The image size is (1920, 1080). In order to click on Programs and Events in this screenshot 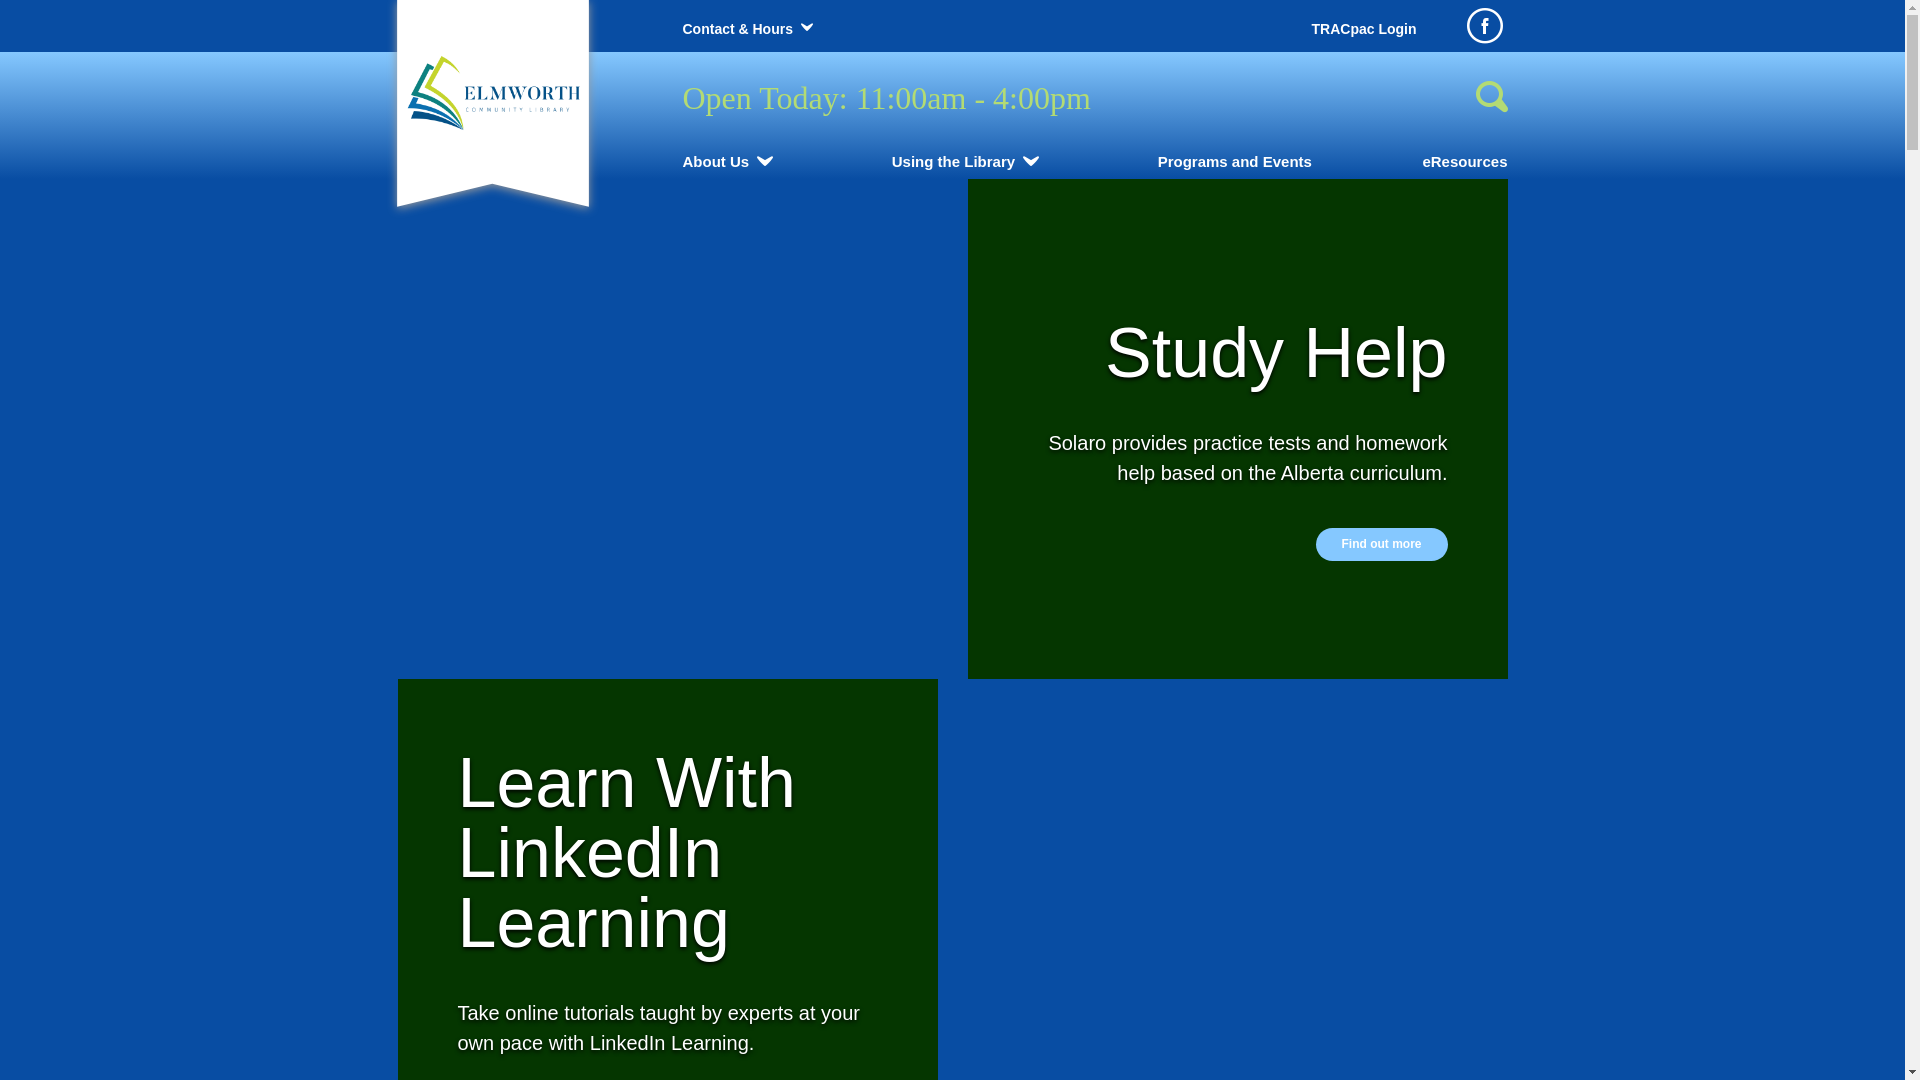, I will do `click(1235, 162)`.